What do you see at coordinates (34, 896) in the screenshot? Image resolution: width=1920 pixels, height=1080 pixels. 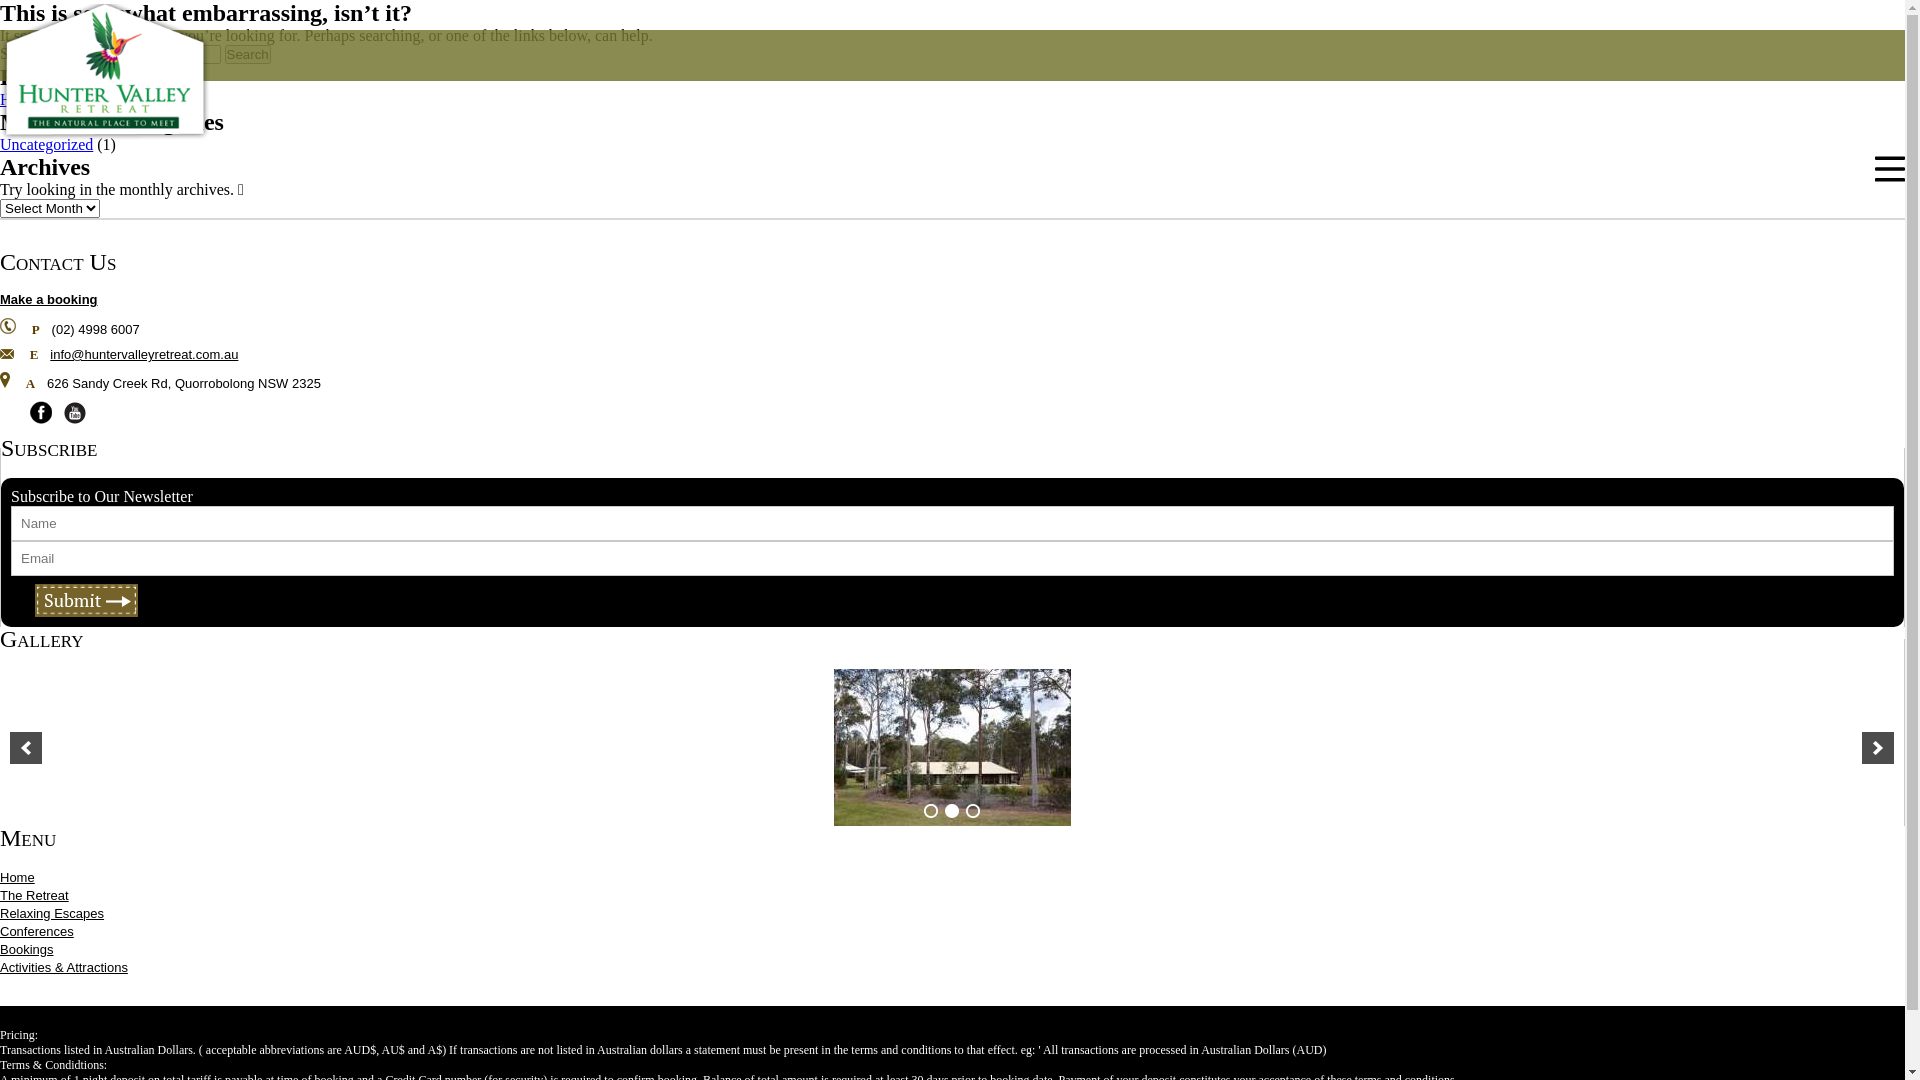 I see `The Retreat` at bounding box center [34, 896].